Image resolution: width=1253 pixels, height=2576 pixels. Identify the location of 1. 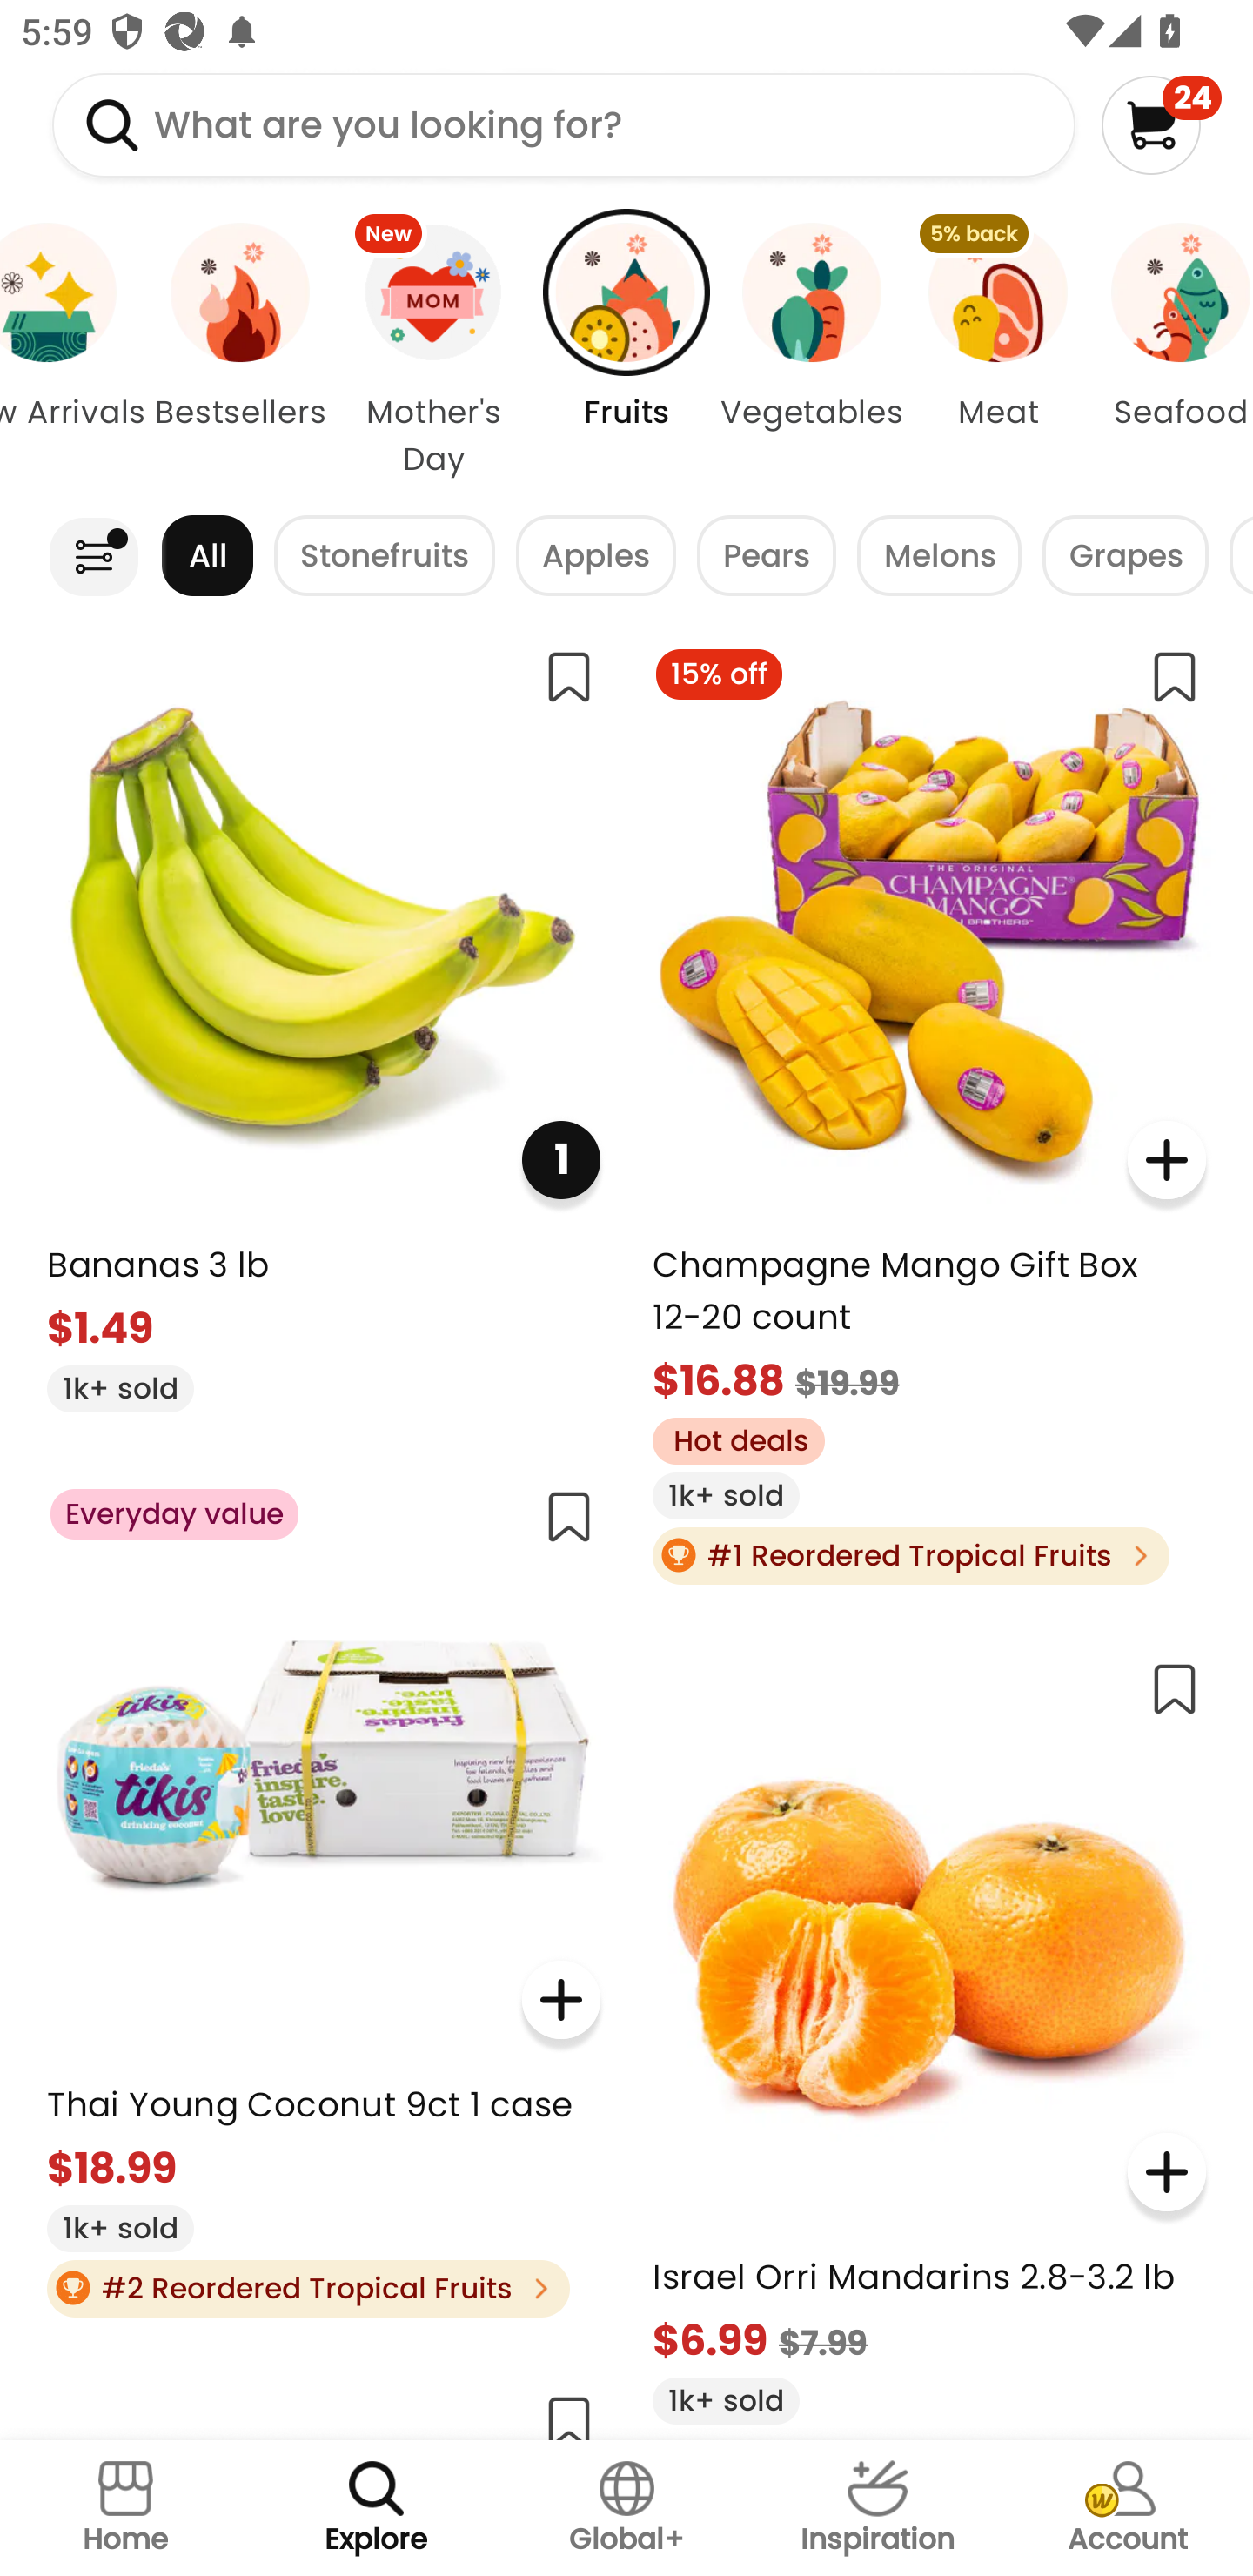
(560, 1160).